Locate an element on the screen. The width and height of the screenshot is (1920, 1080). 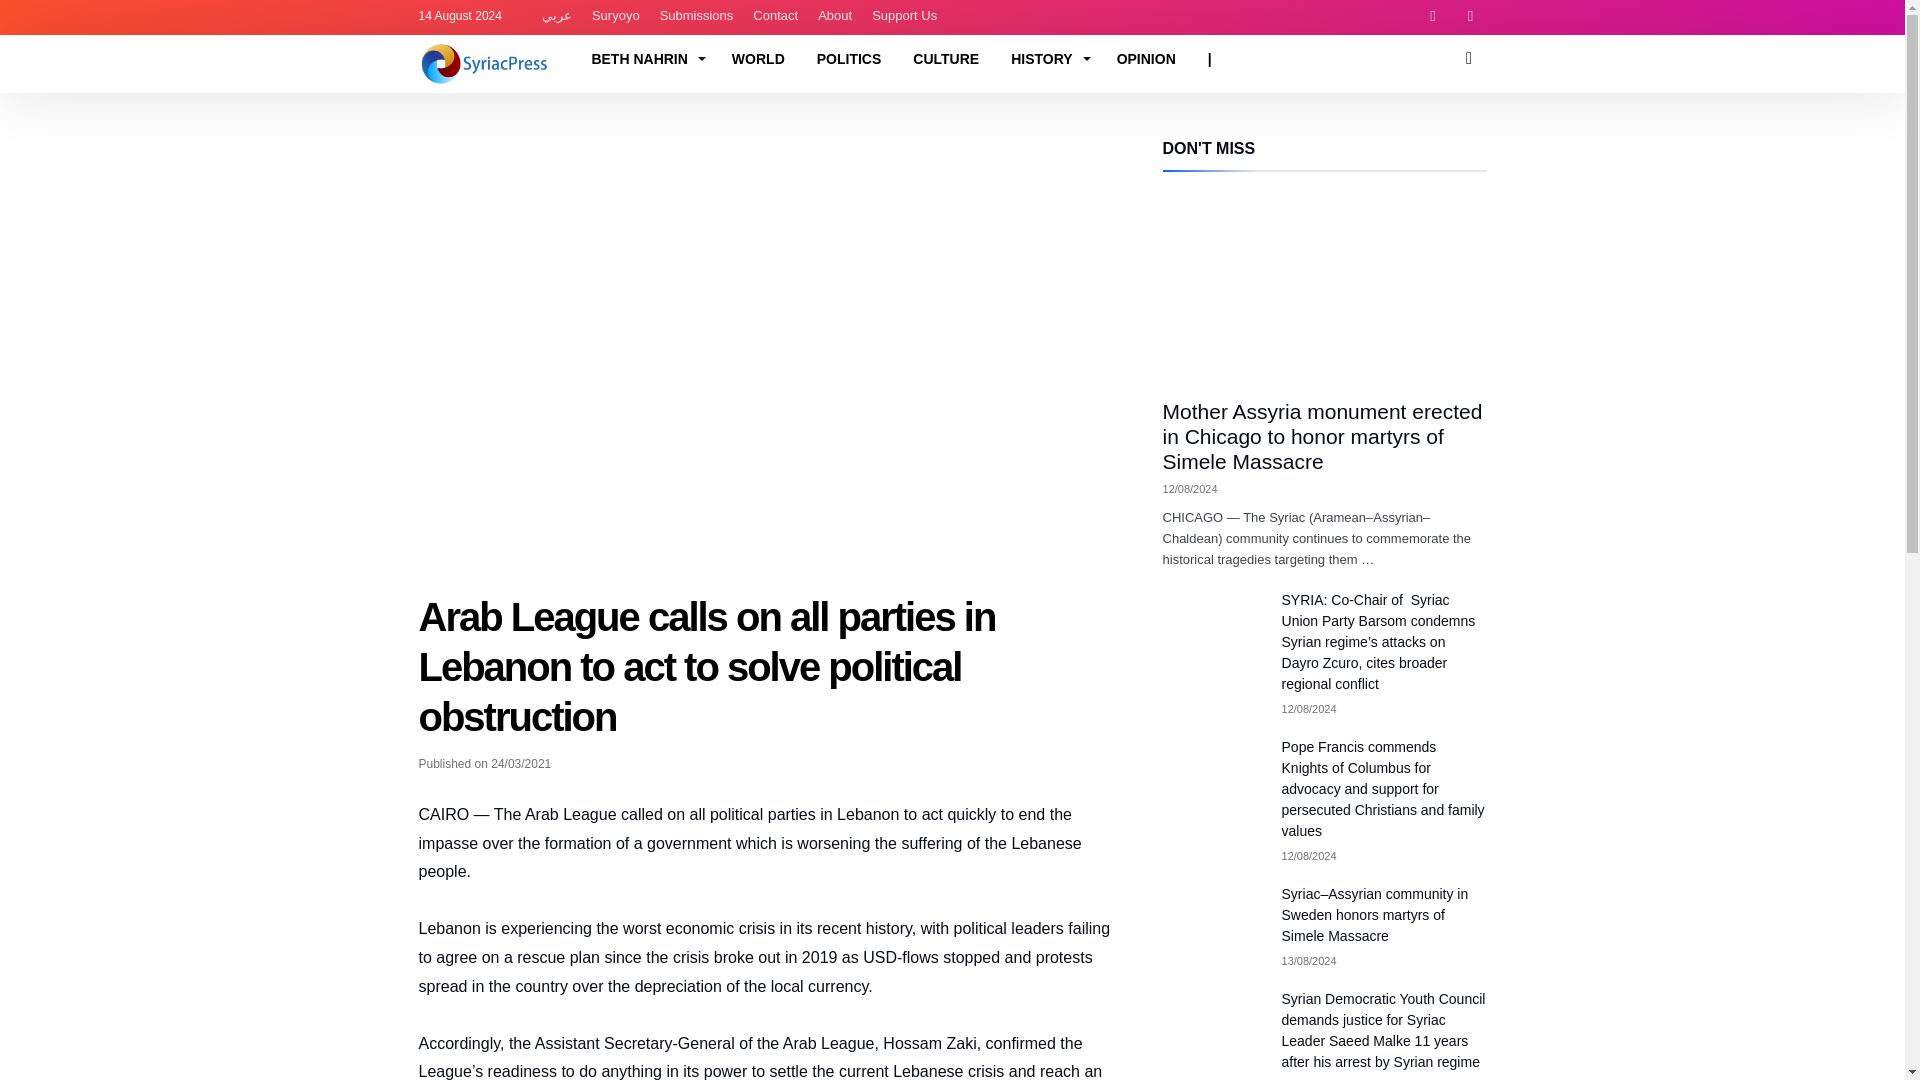
Twitter is located at coordinates (1470, 17).